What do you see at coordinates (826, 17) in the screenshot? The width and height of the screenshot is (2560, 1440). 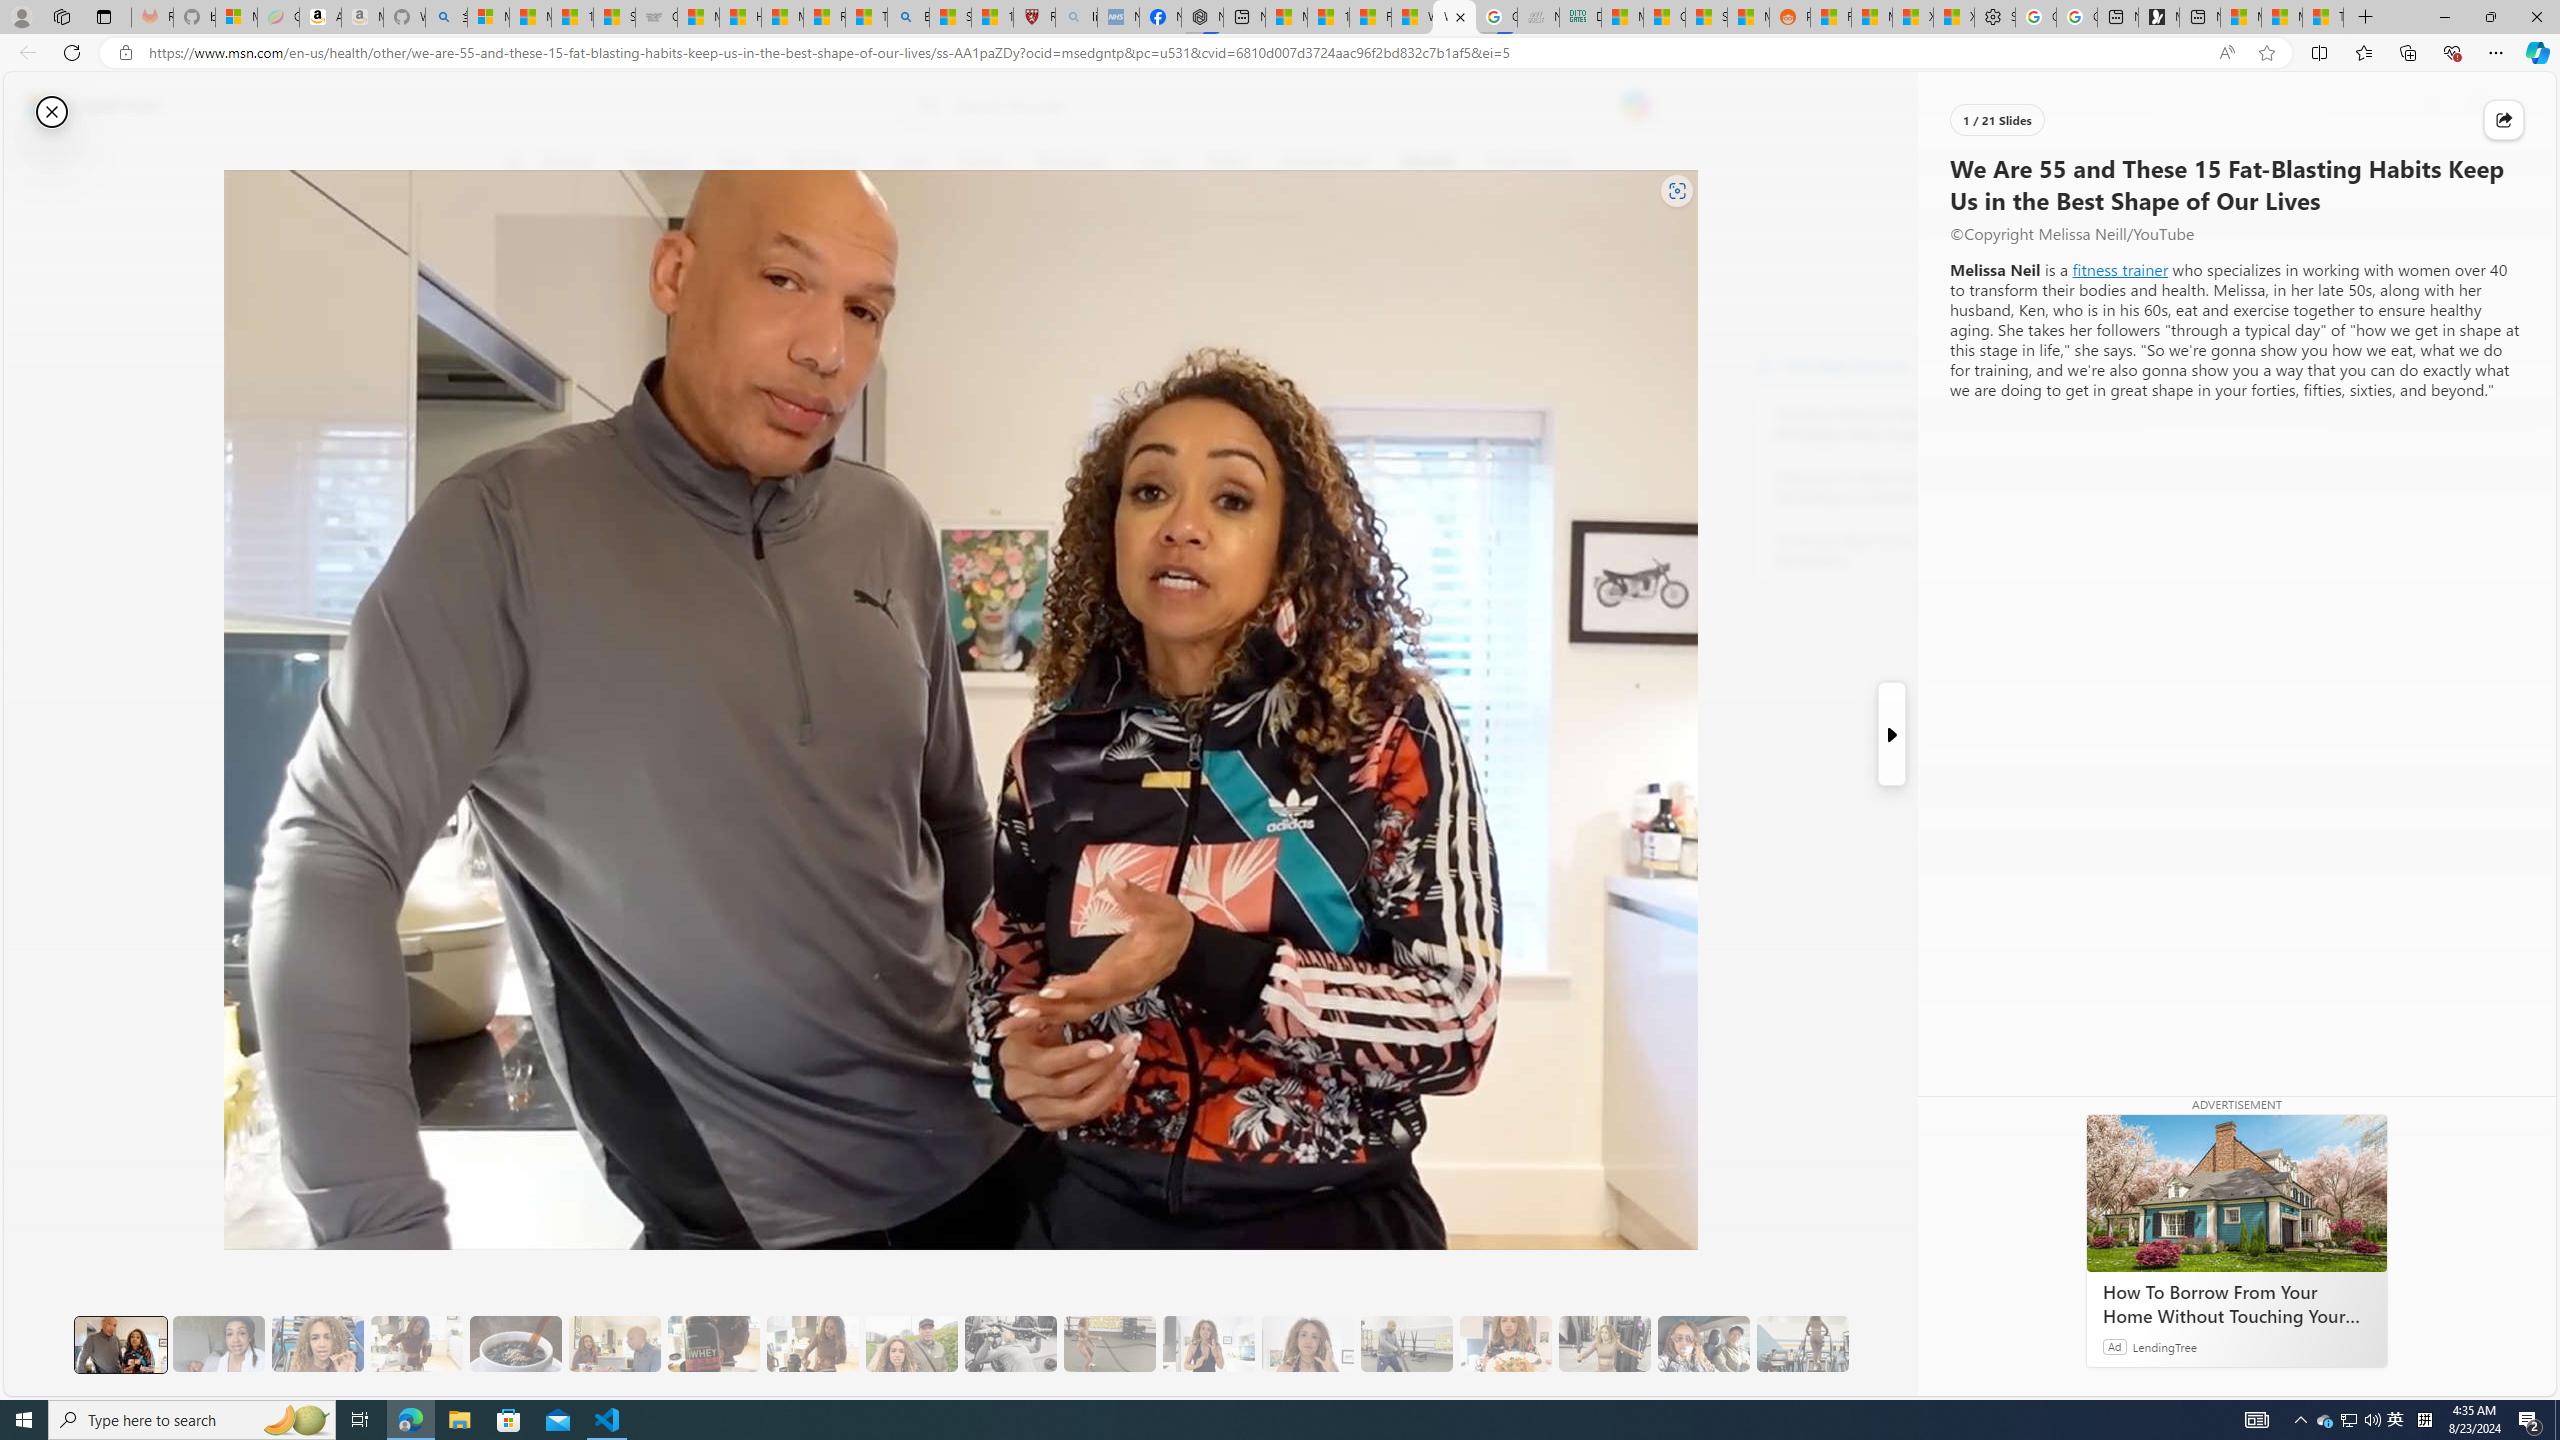 I see `Recipes - MSN` at bounding box center [826, 17].